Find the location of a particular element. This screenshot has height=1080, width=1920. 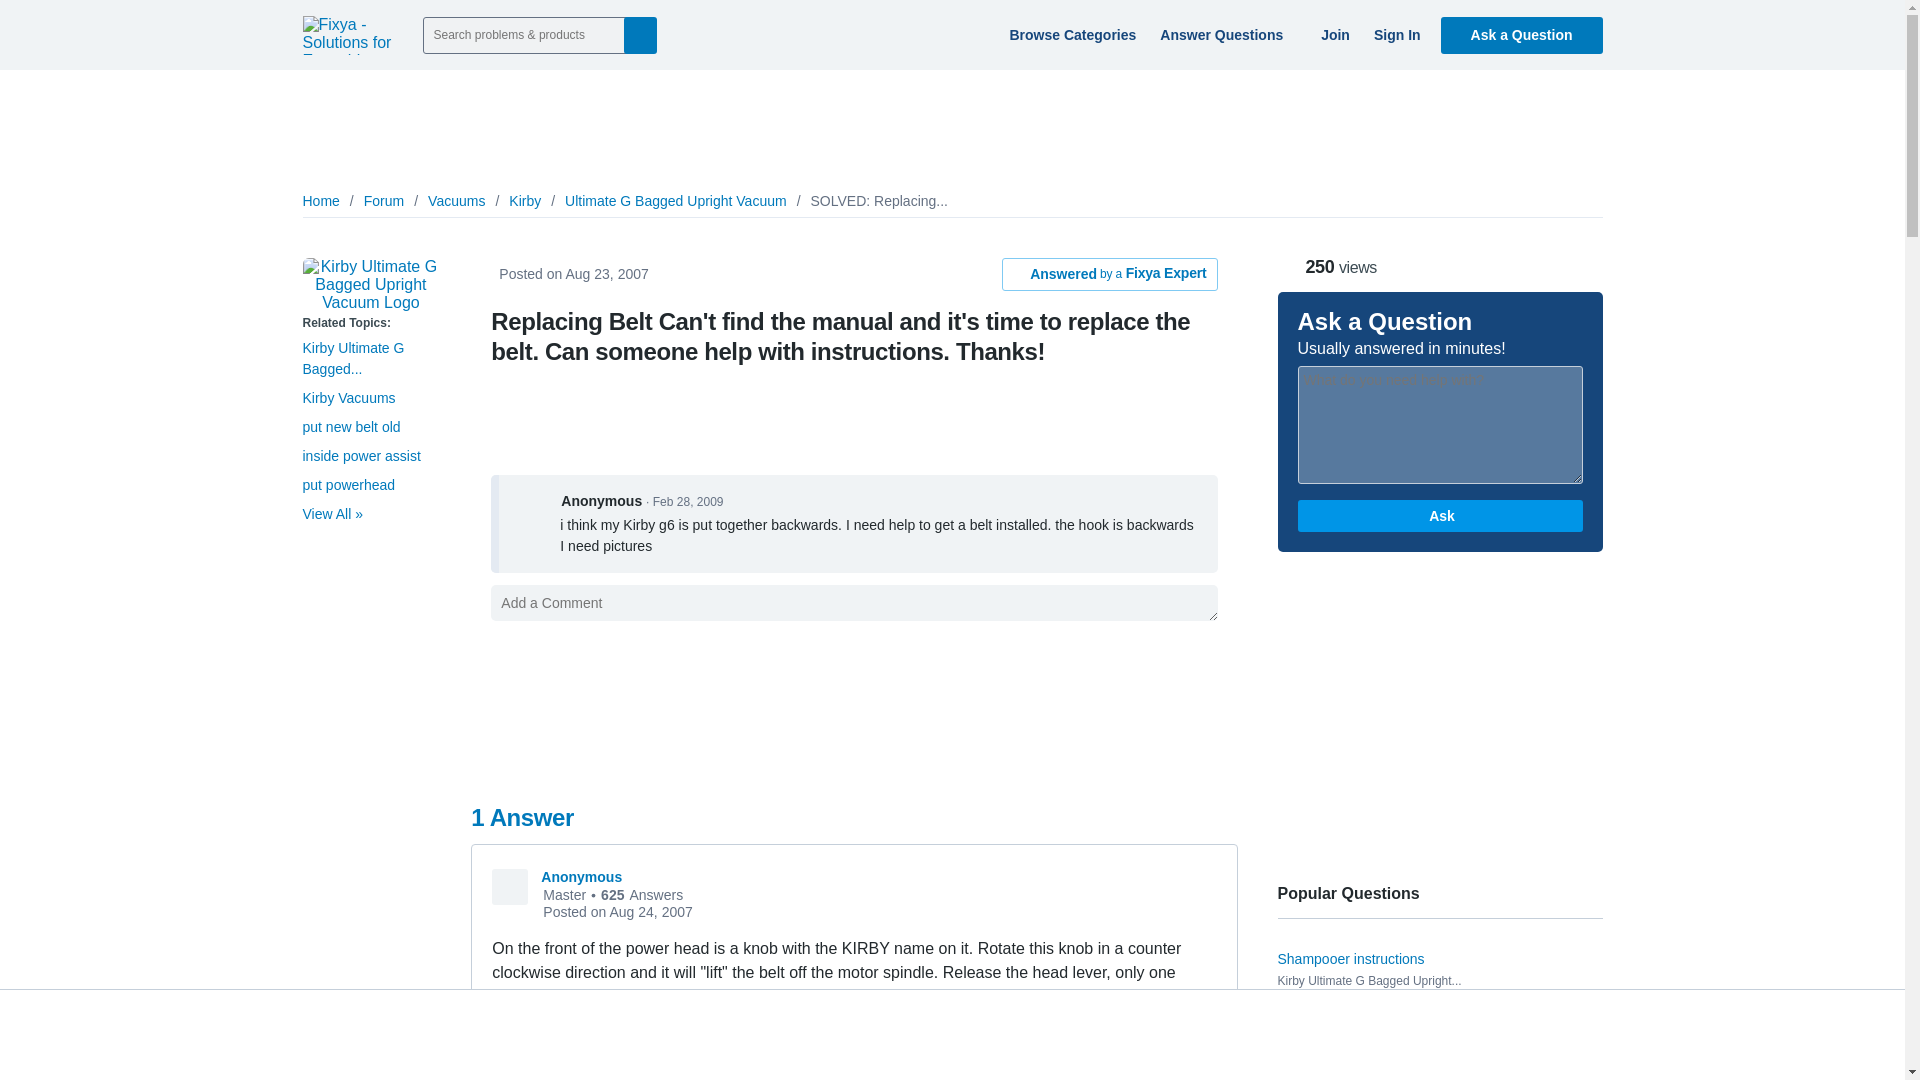

Browse Categories is located at coordinates (1069, 34).